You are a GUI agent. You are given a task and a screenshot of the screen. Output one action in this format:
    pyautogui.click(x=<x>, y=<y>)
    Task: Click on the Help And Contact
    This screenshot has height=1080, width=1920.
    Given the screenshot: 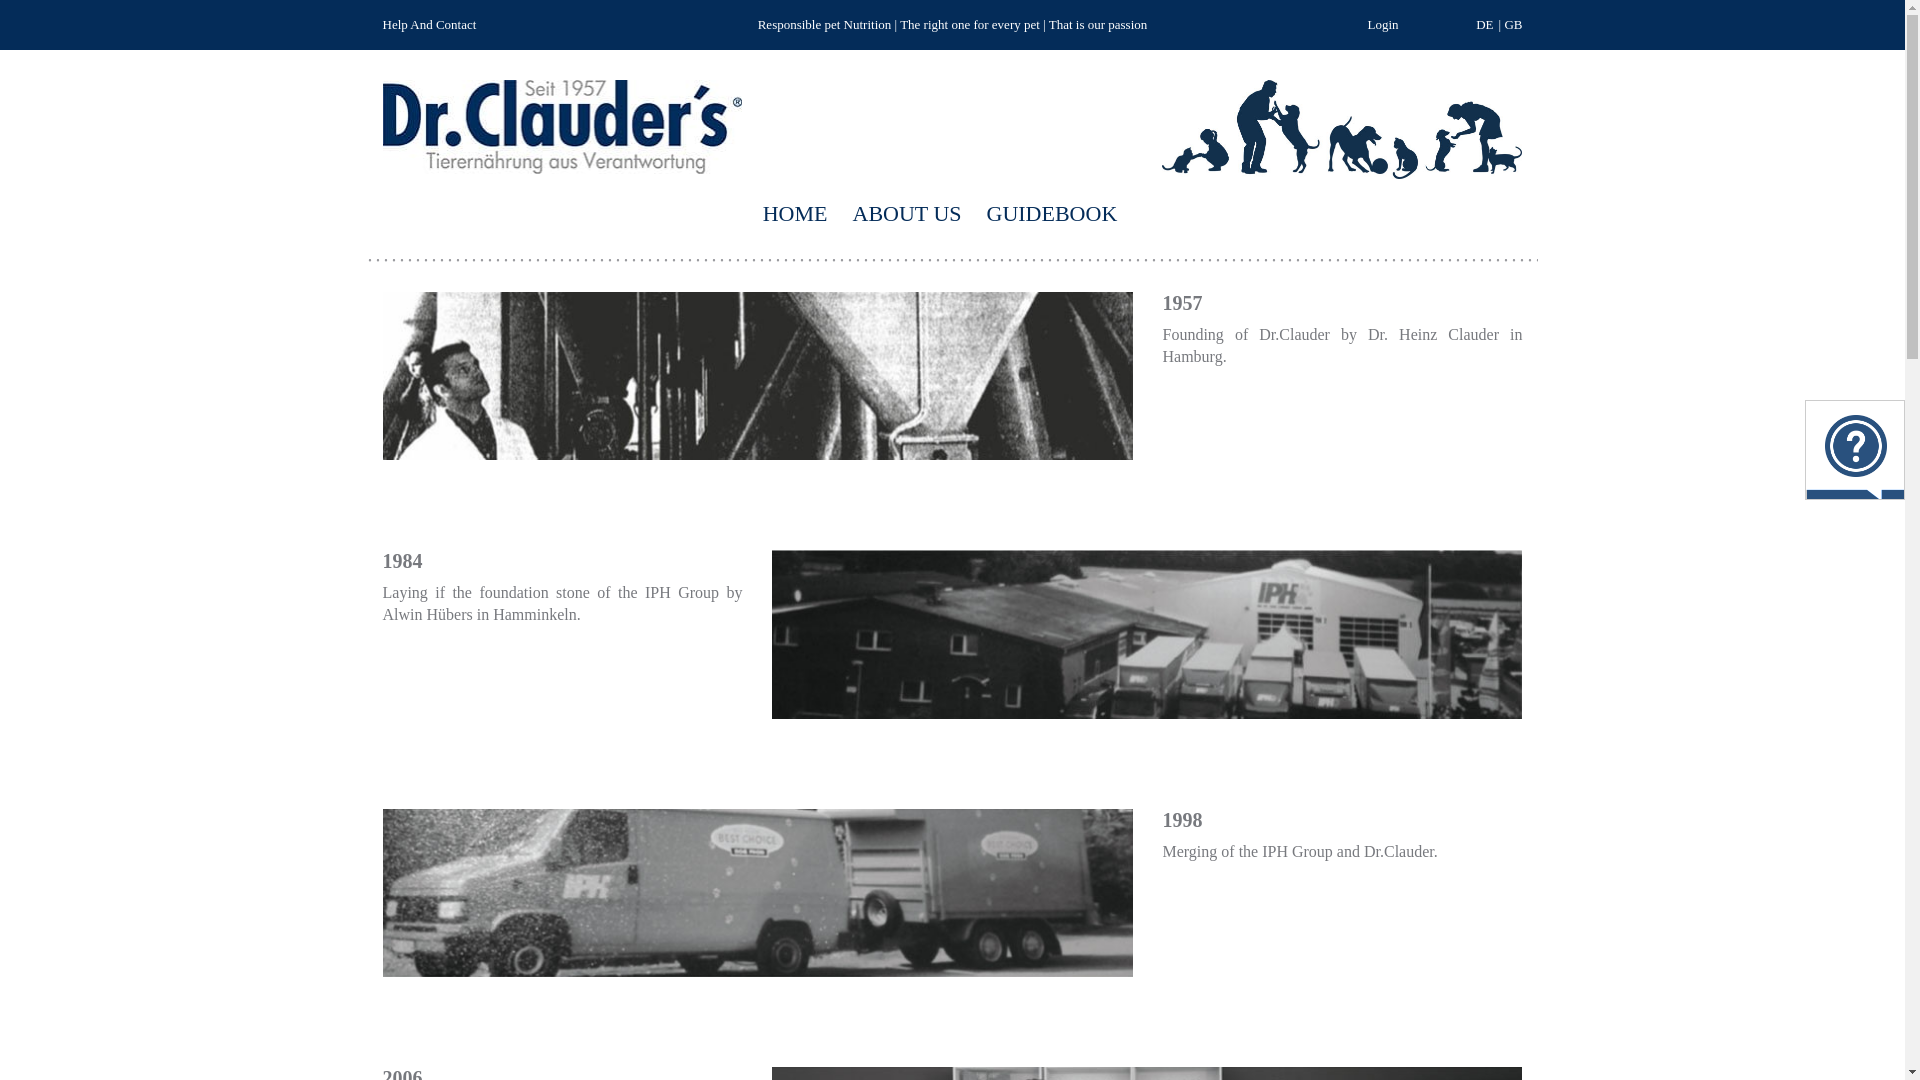 What is the action you would take?
    pyautogui.click(x=429, y=24)
    